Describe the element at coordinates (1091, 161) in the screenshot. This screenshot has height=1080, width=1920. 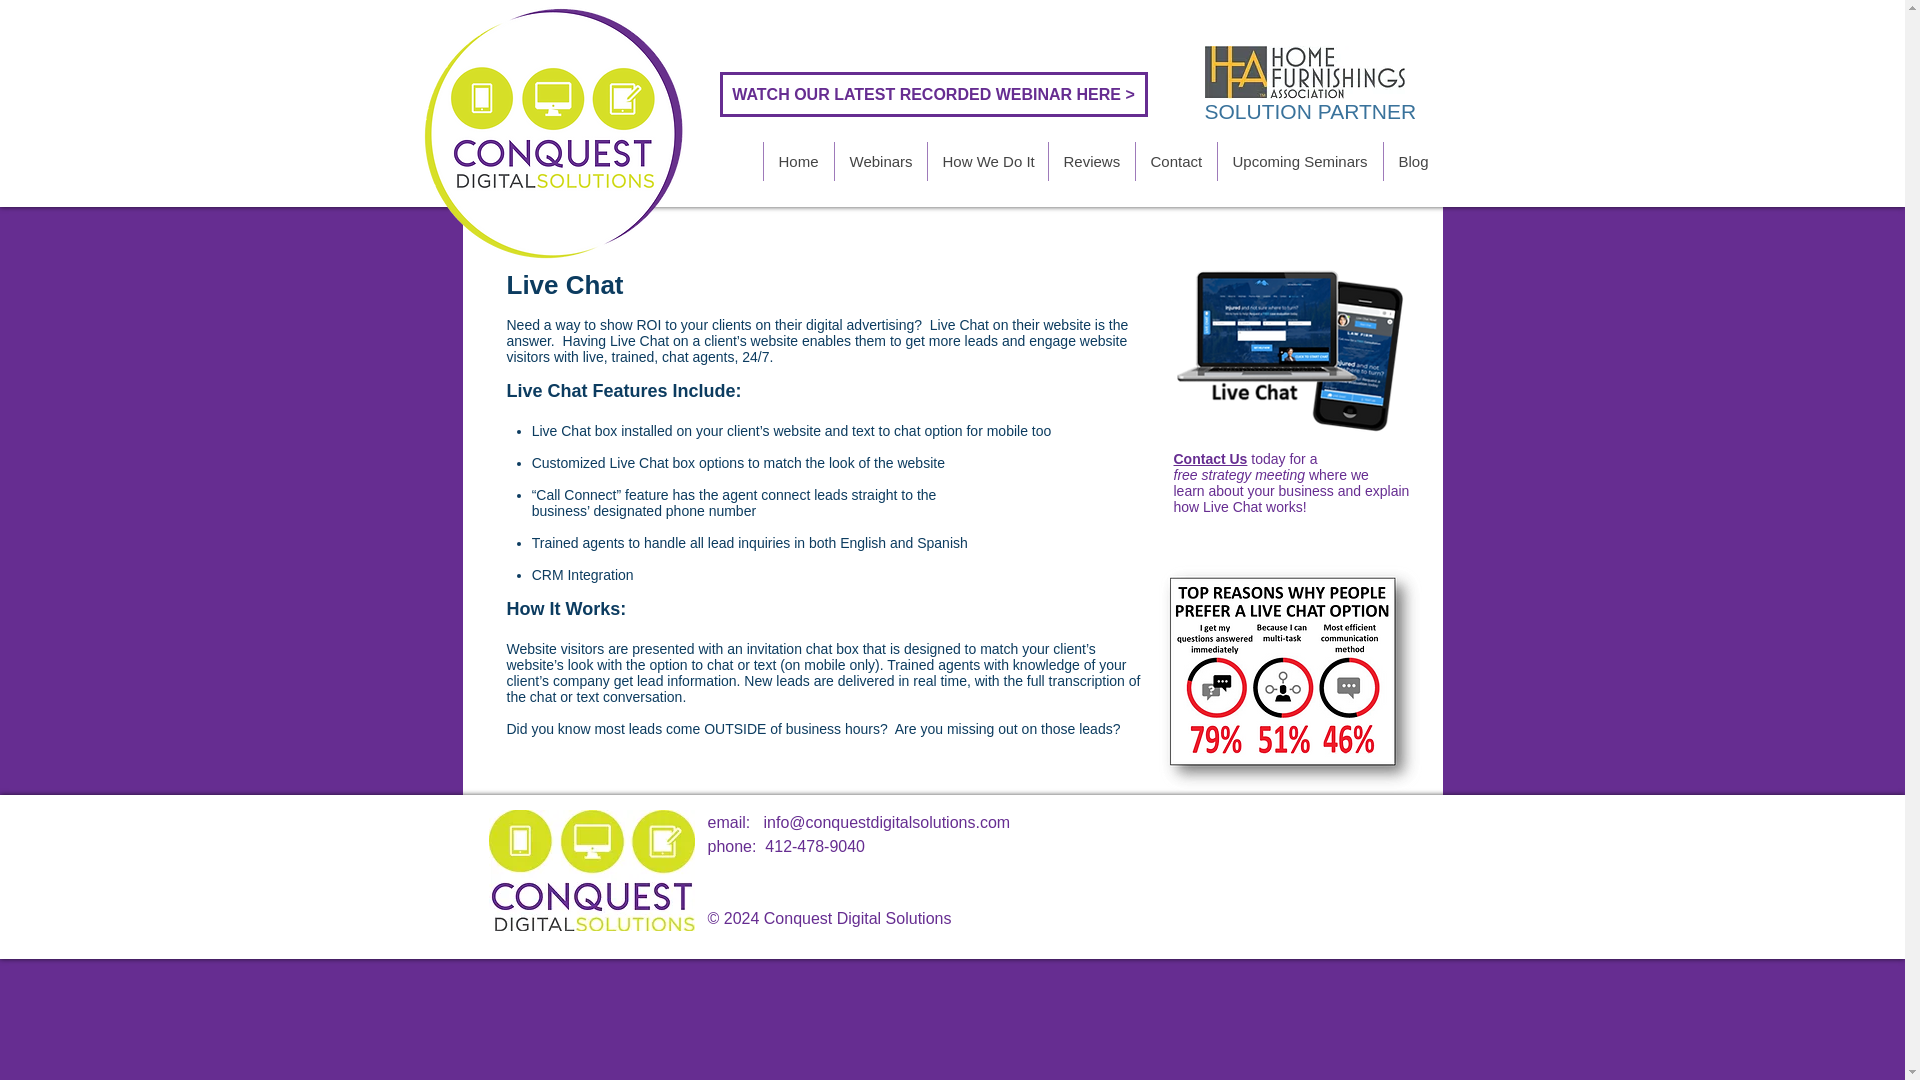
I see `Reviews` at that location.